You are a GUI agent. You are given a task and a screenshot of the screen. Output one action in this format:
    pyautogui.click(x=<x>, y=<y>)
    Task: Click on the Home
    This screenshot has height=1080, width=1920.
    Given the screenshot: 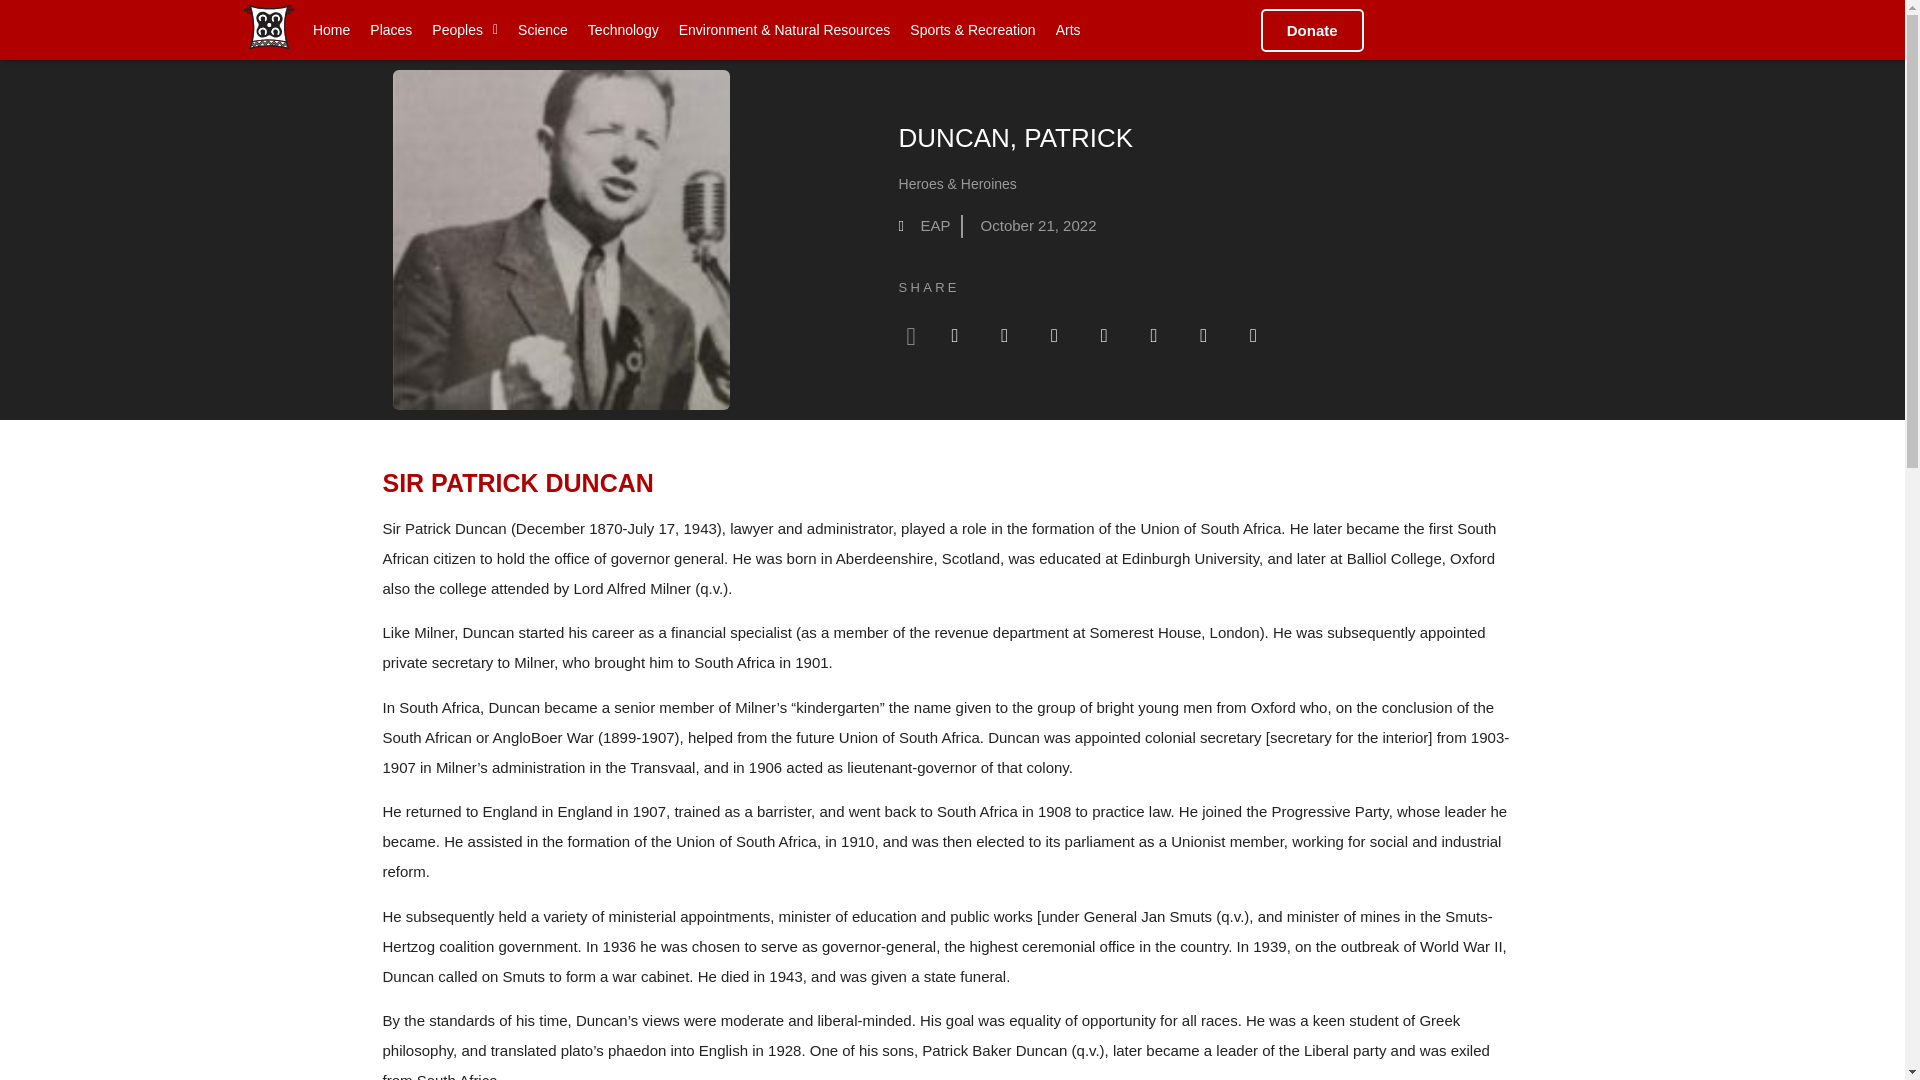 What is the action you would take?
    pyautogui.click(x=332, y=28)
    